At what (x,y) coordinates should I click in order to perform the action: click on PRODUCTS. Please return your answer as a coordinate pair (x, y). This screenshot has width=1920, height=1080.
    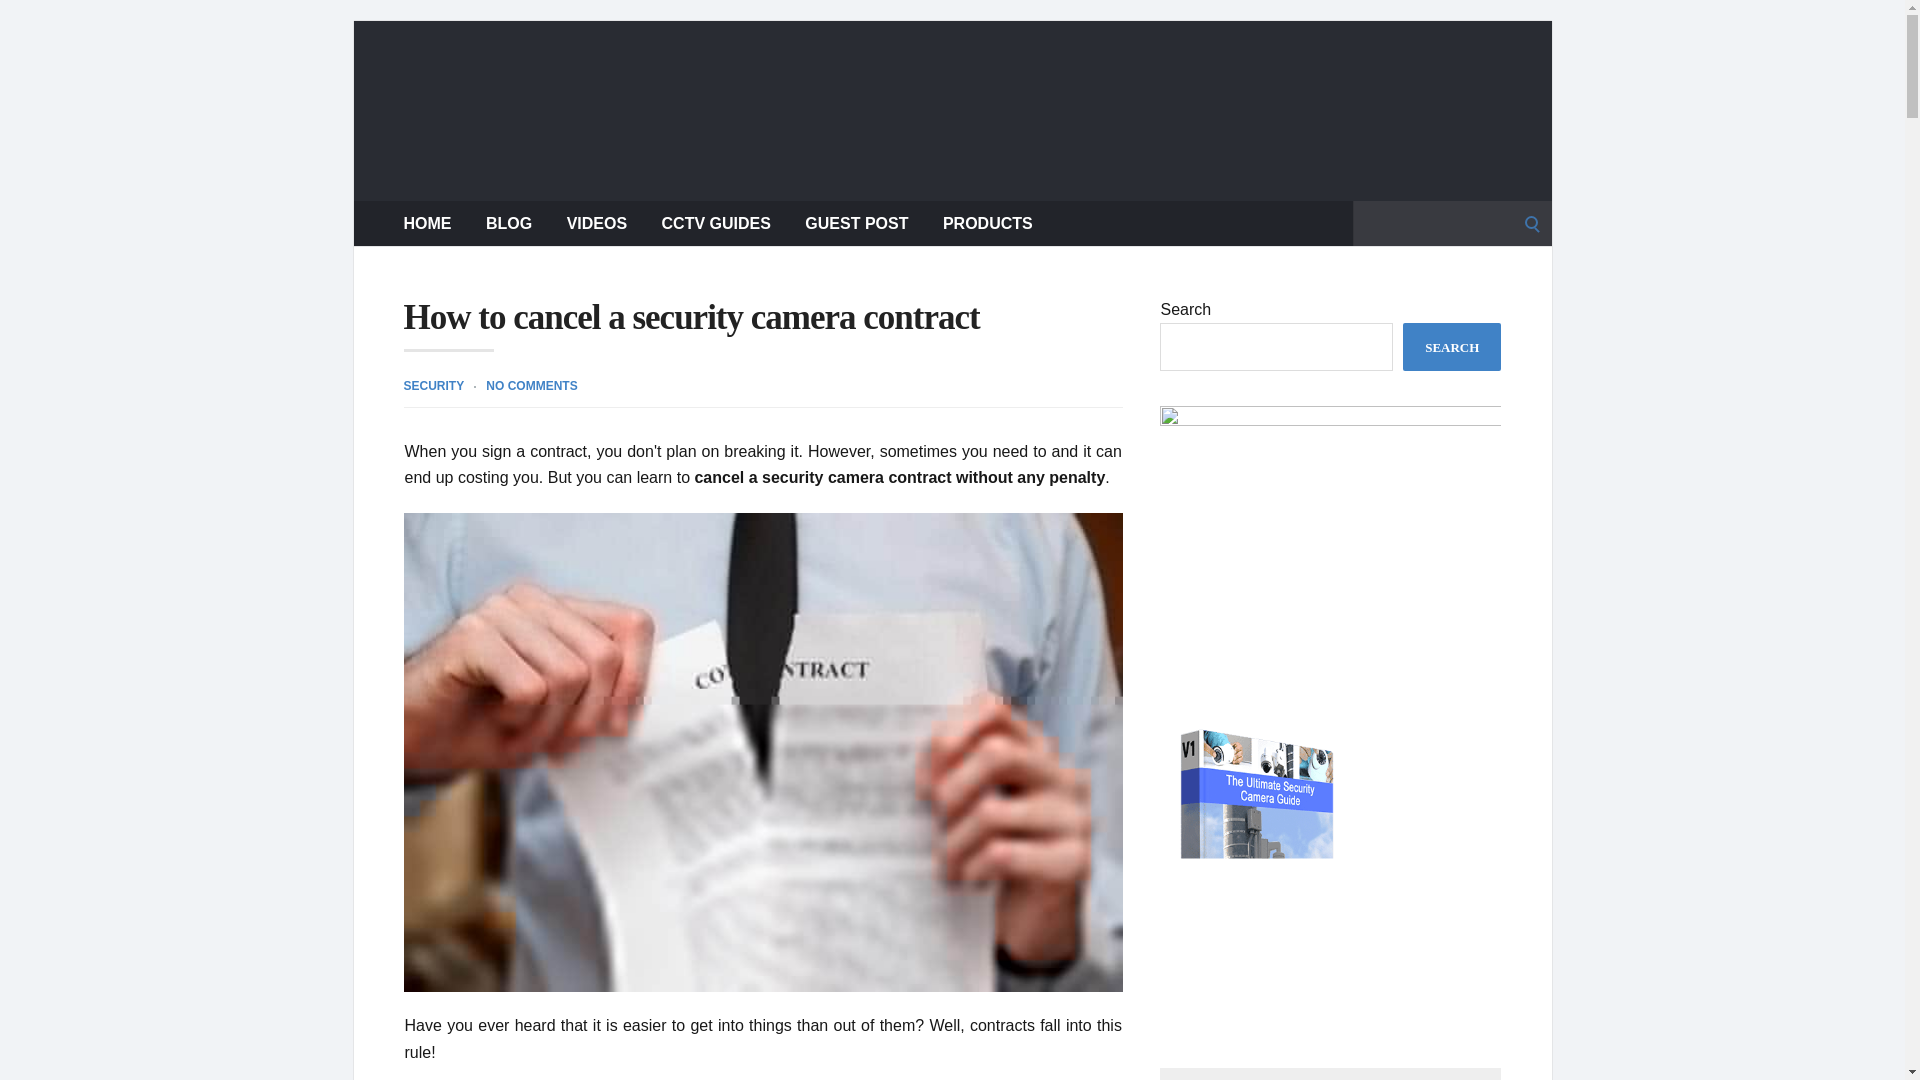
    Looking at the image, I should click on (987, 223).